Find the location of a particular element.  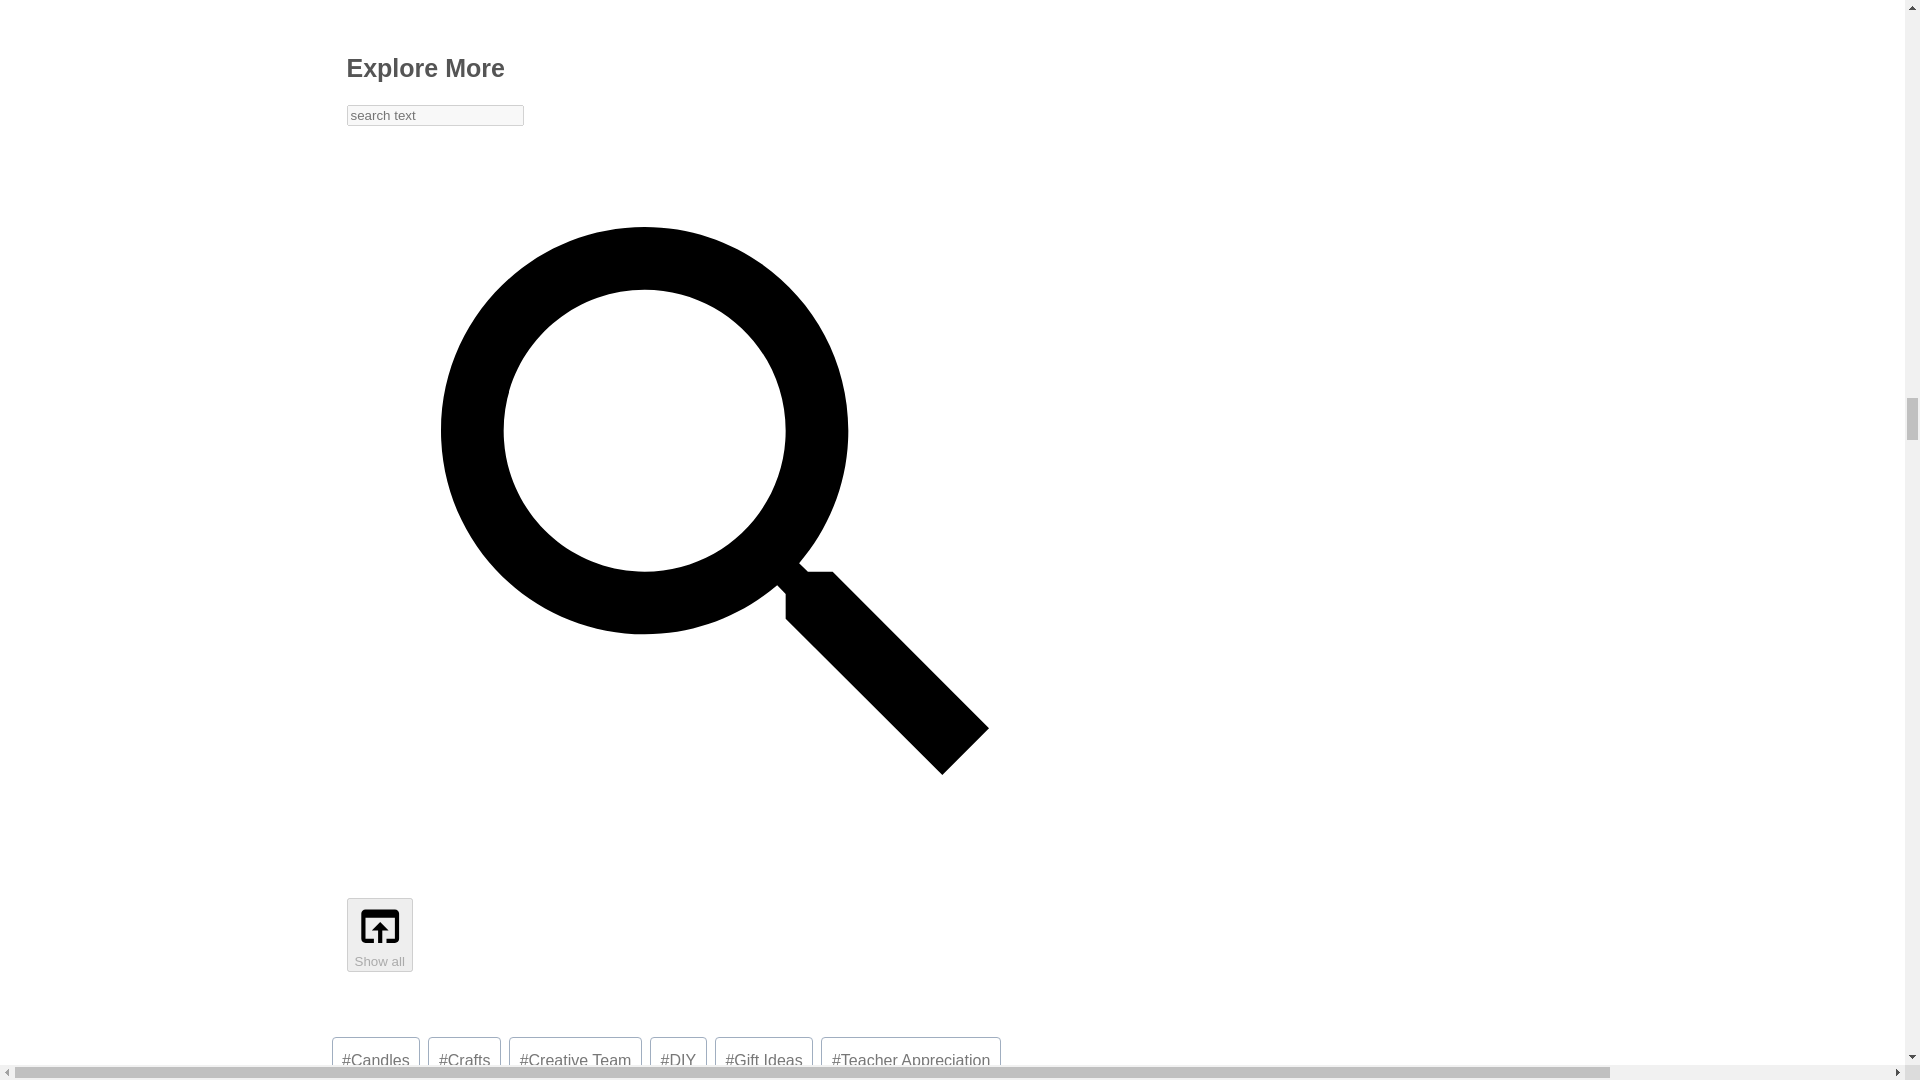

Creative Team is located at coordinates (574, 1058).